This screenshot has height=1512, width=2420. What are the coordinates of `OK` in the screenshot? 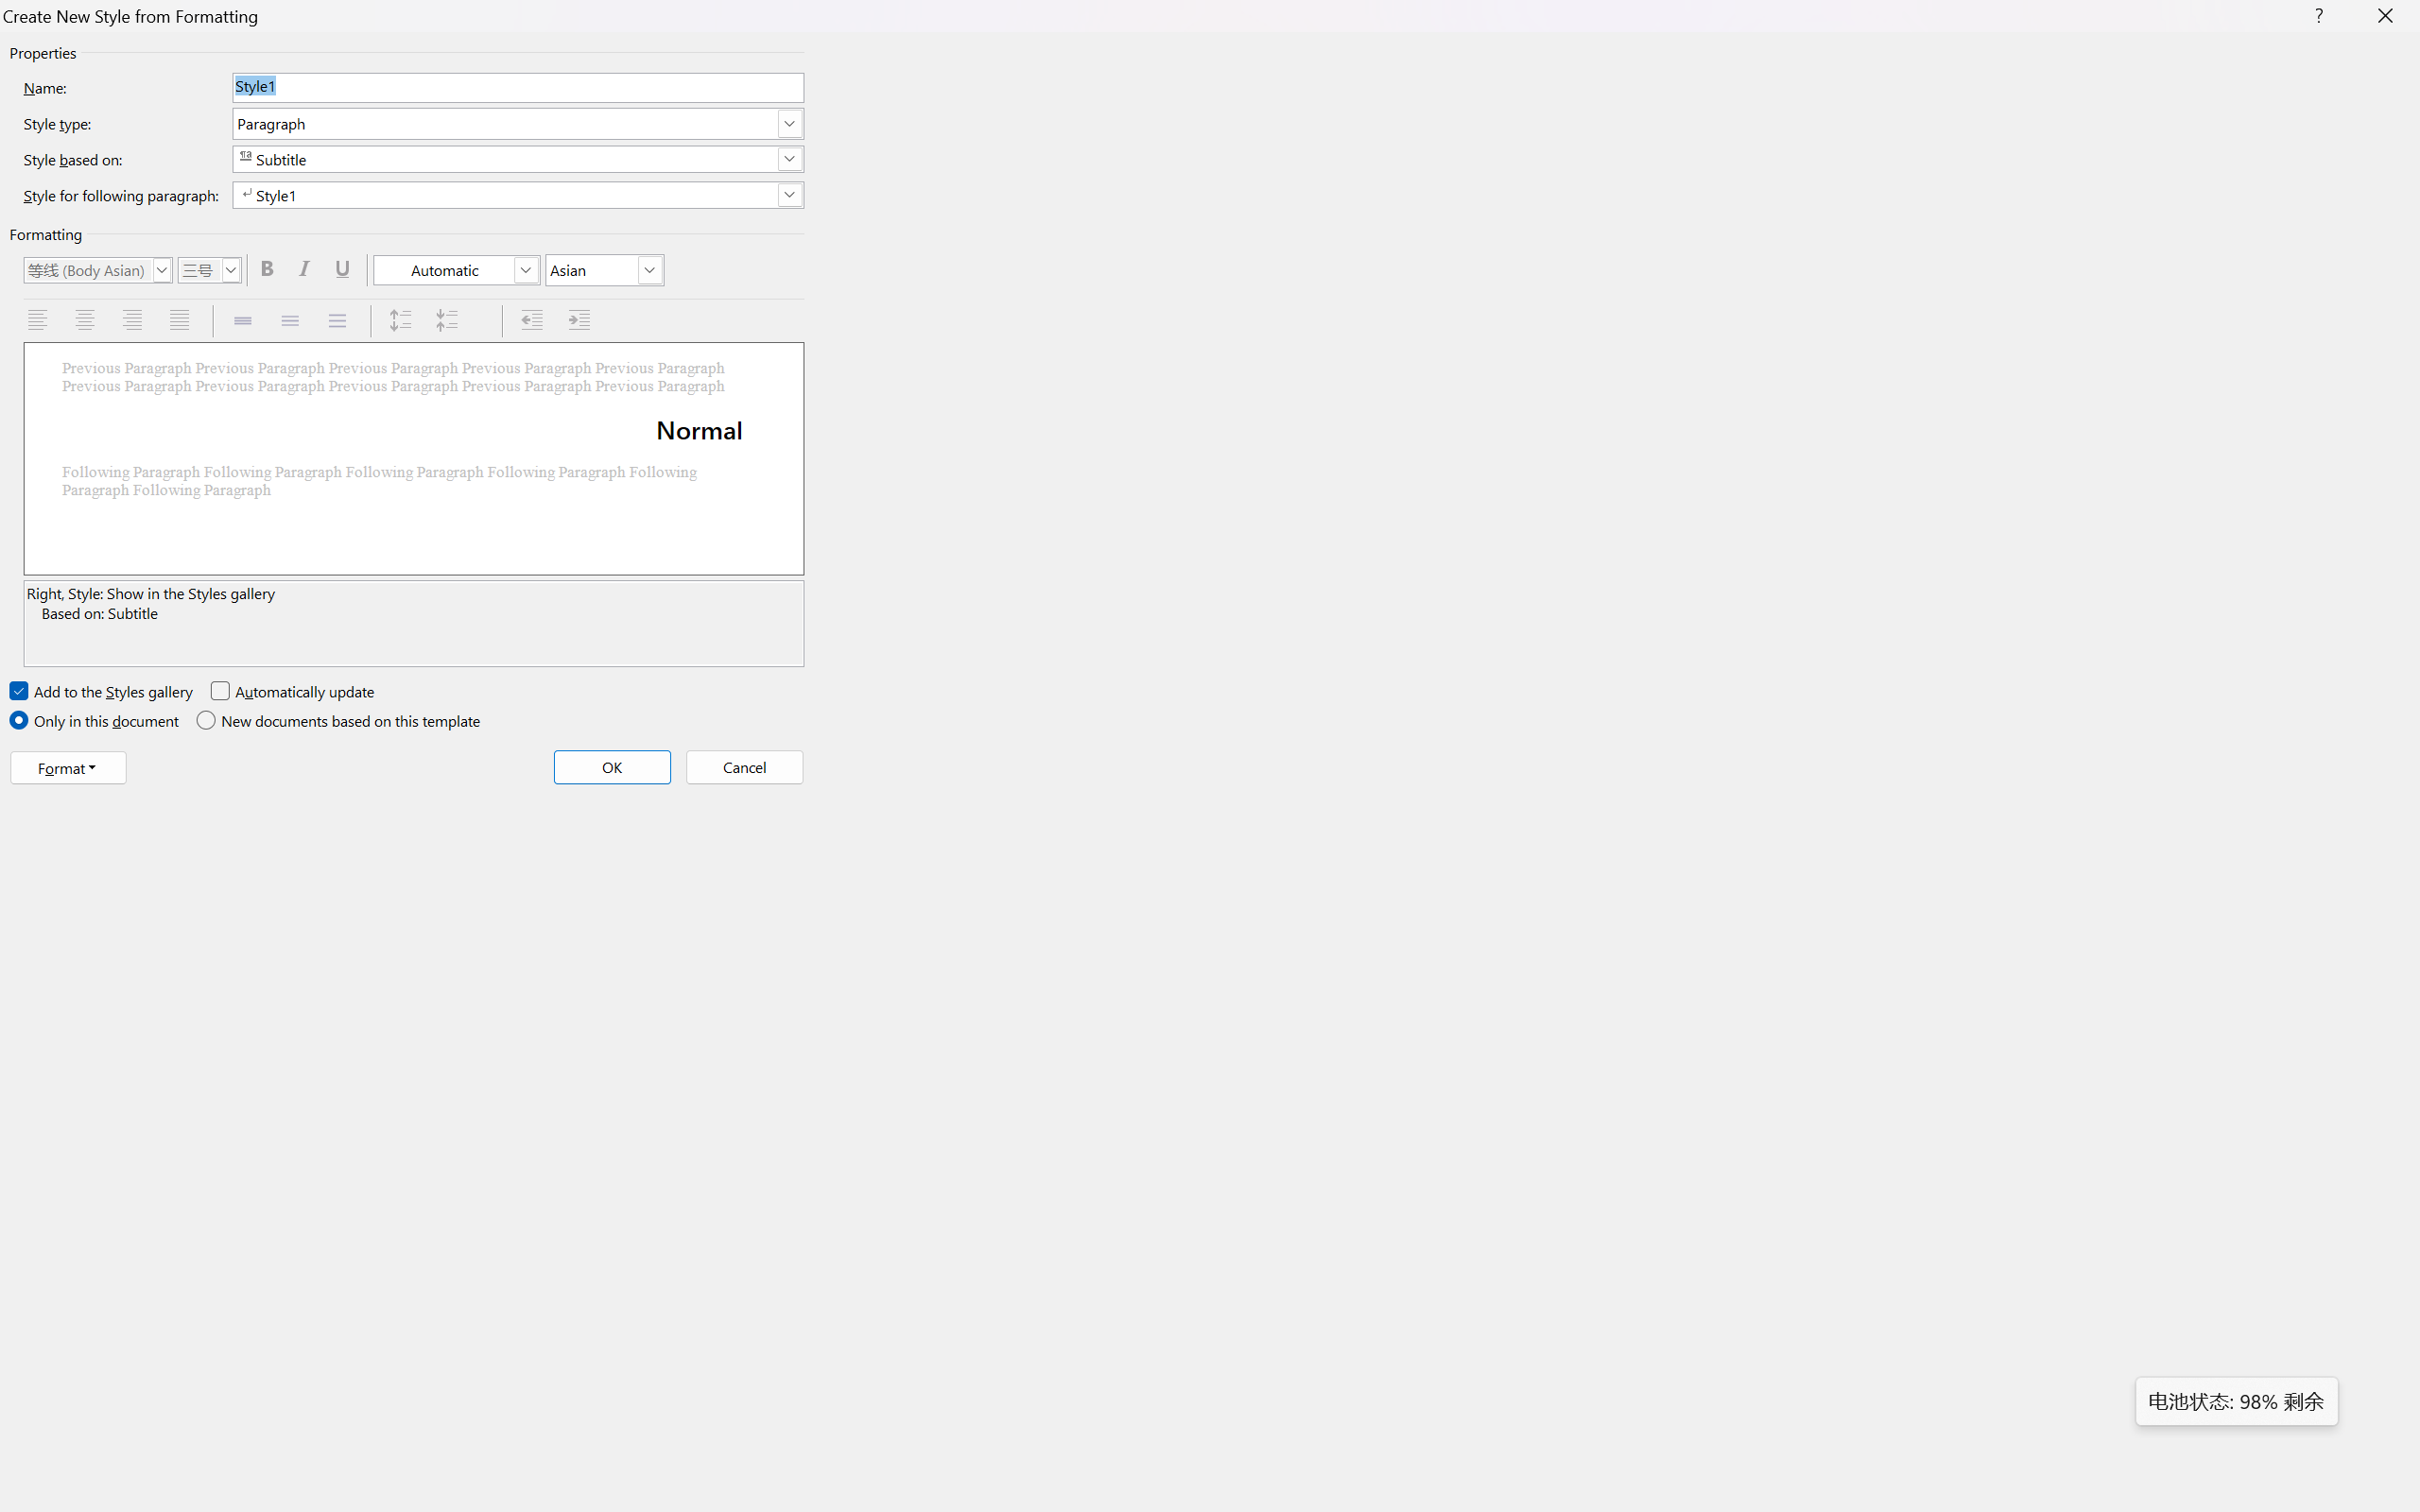 It's located at (613, 767).